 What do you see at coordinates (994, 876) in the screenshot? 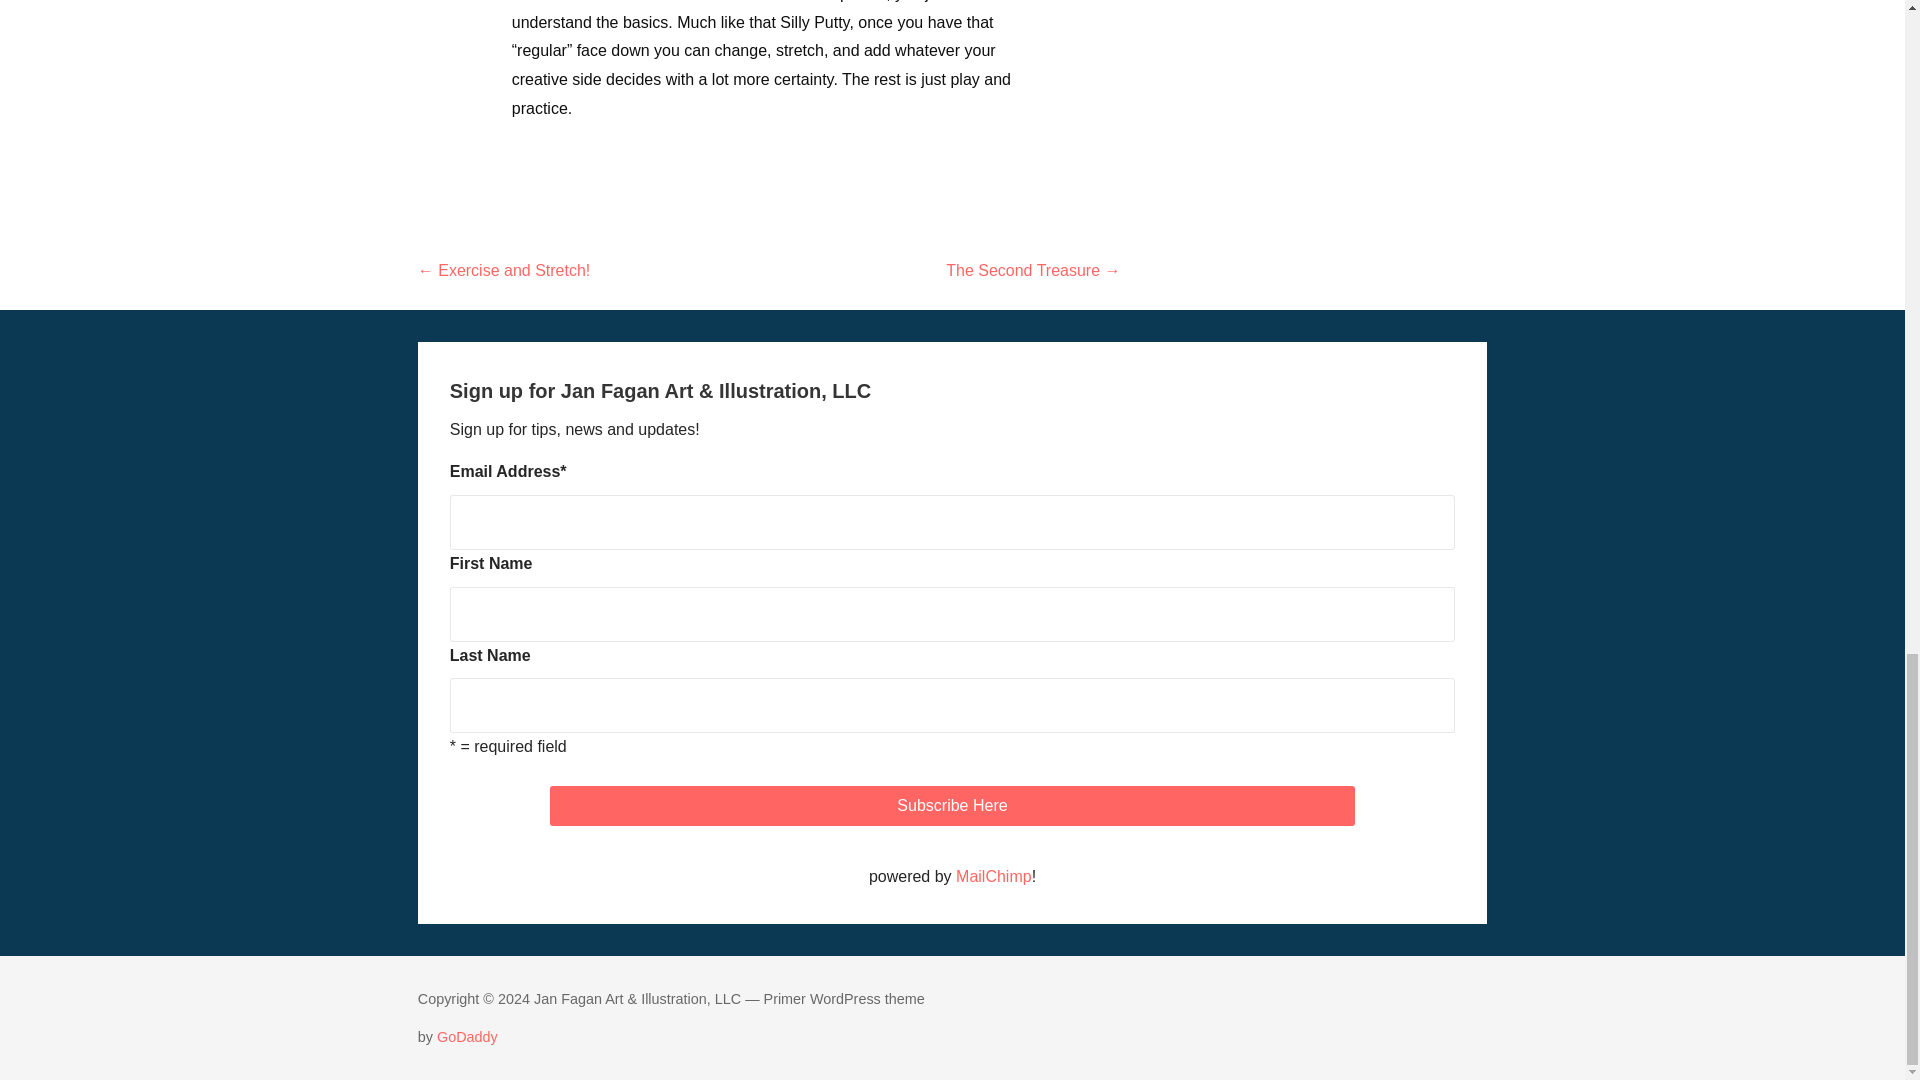
I see `MailChimp` at bounding box center [994, 876].